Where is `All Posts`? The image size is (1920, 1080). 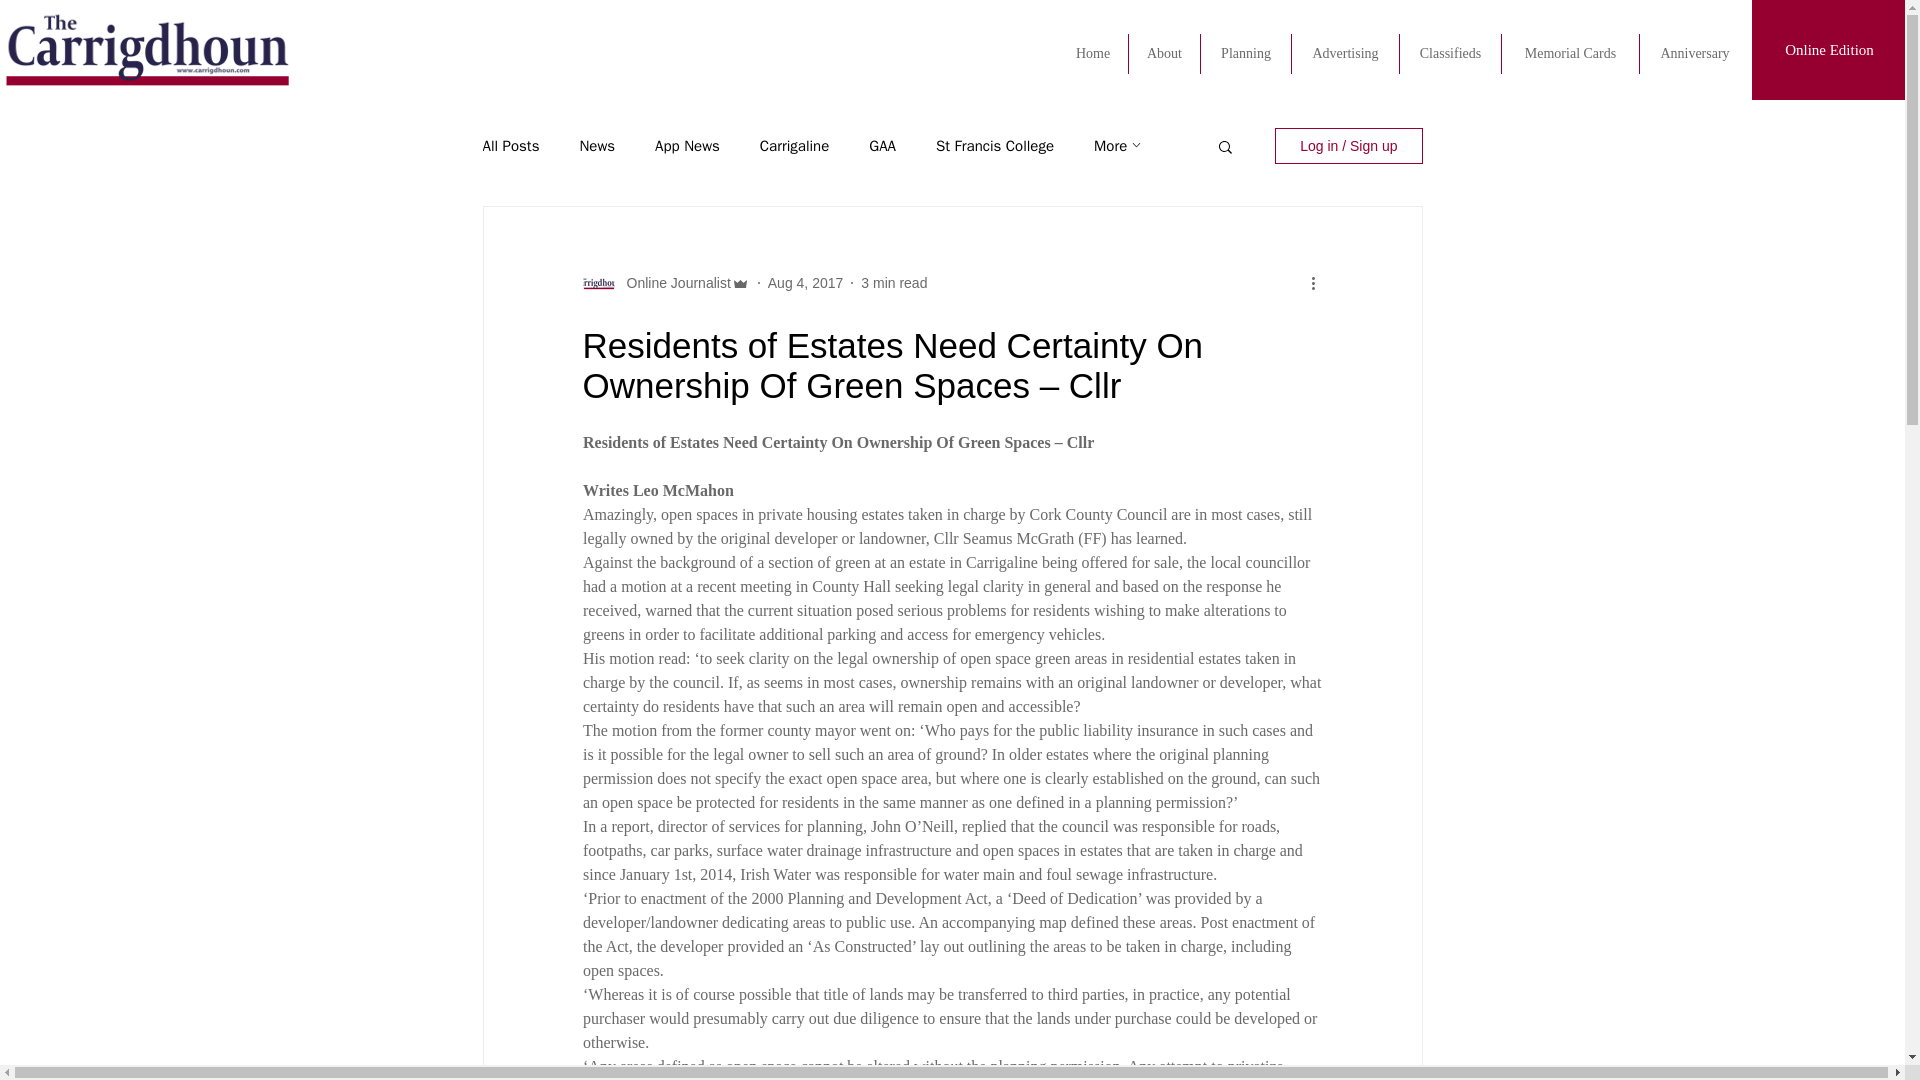 All Posts is located at coordinates (510, 146).